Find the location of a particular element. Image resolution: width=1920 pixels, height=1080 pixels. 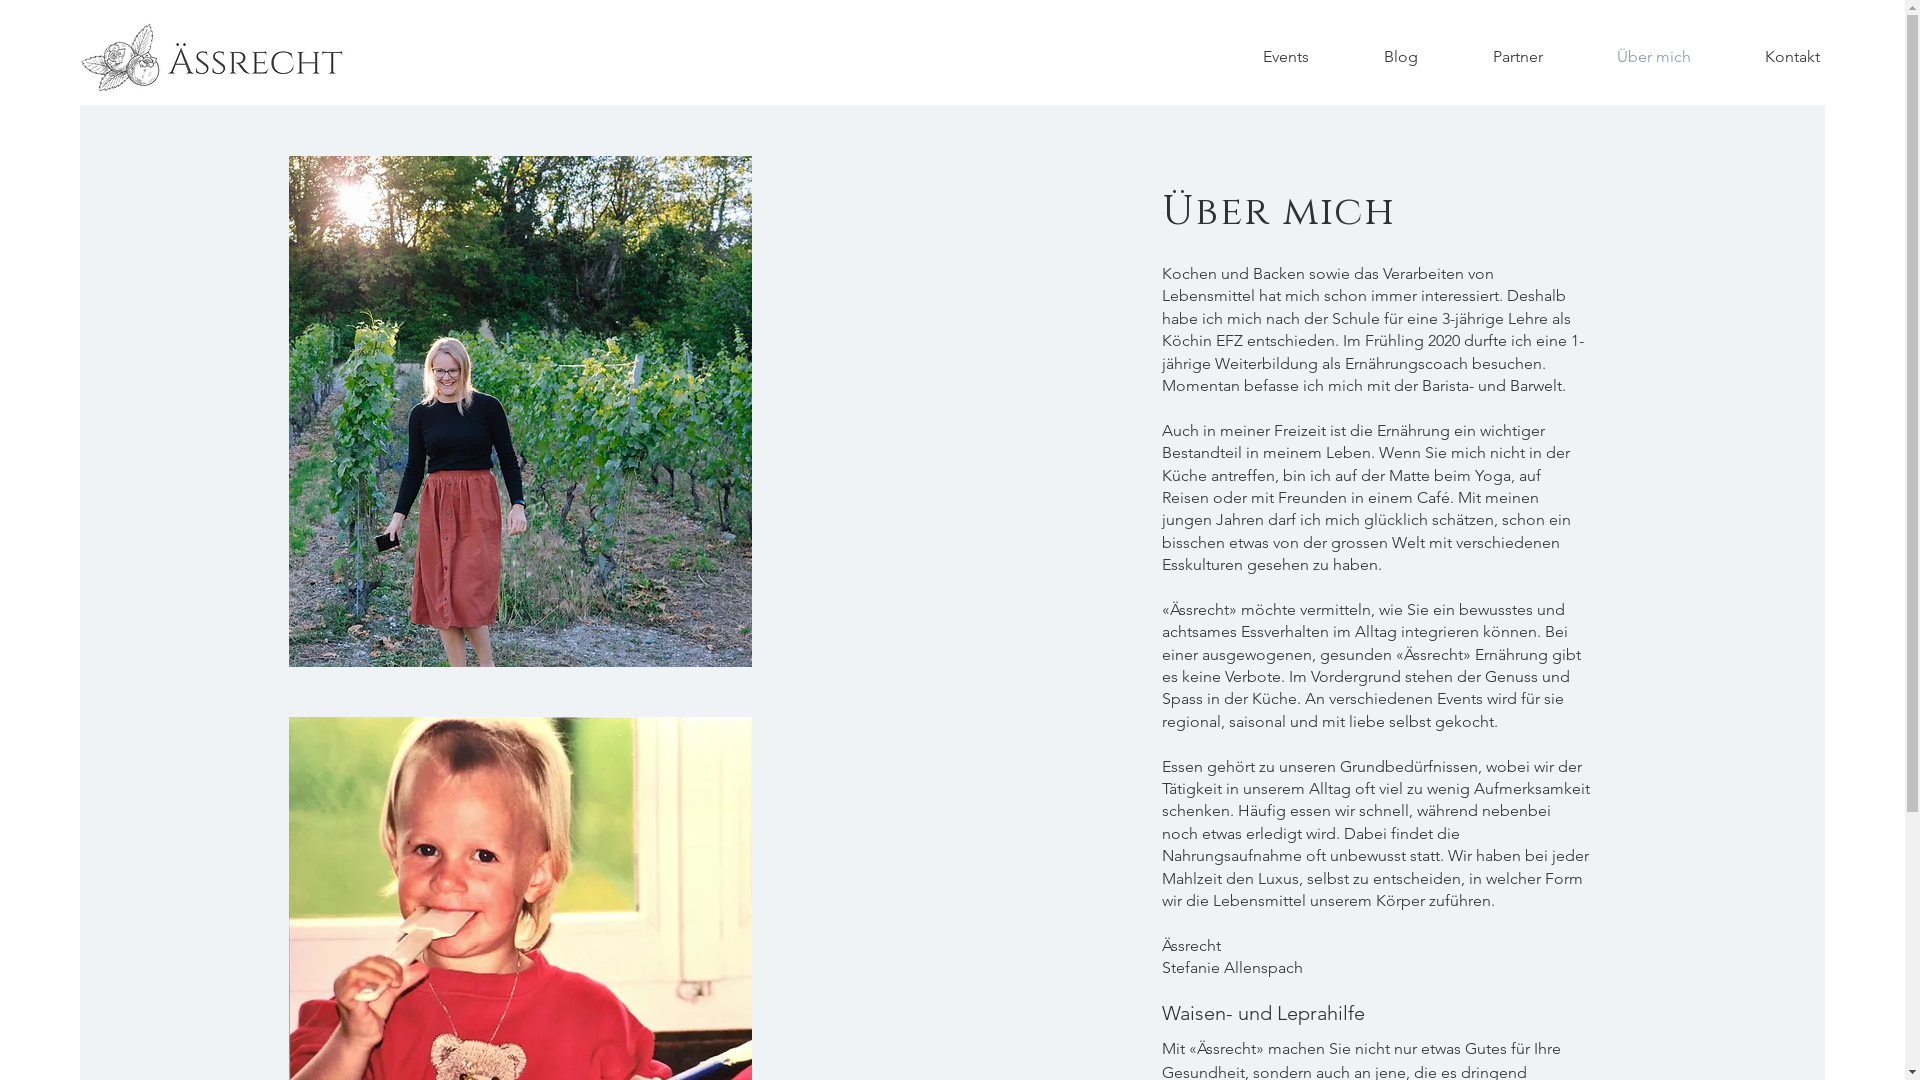

Events is located at coordinates (1286, 57).